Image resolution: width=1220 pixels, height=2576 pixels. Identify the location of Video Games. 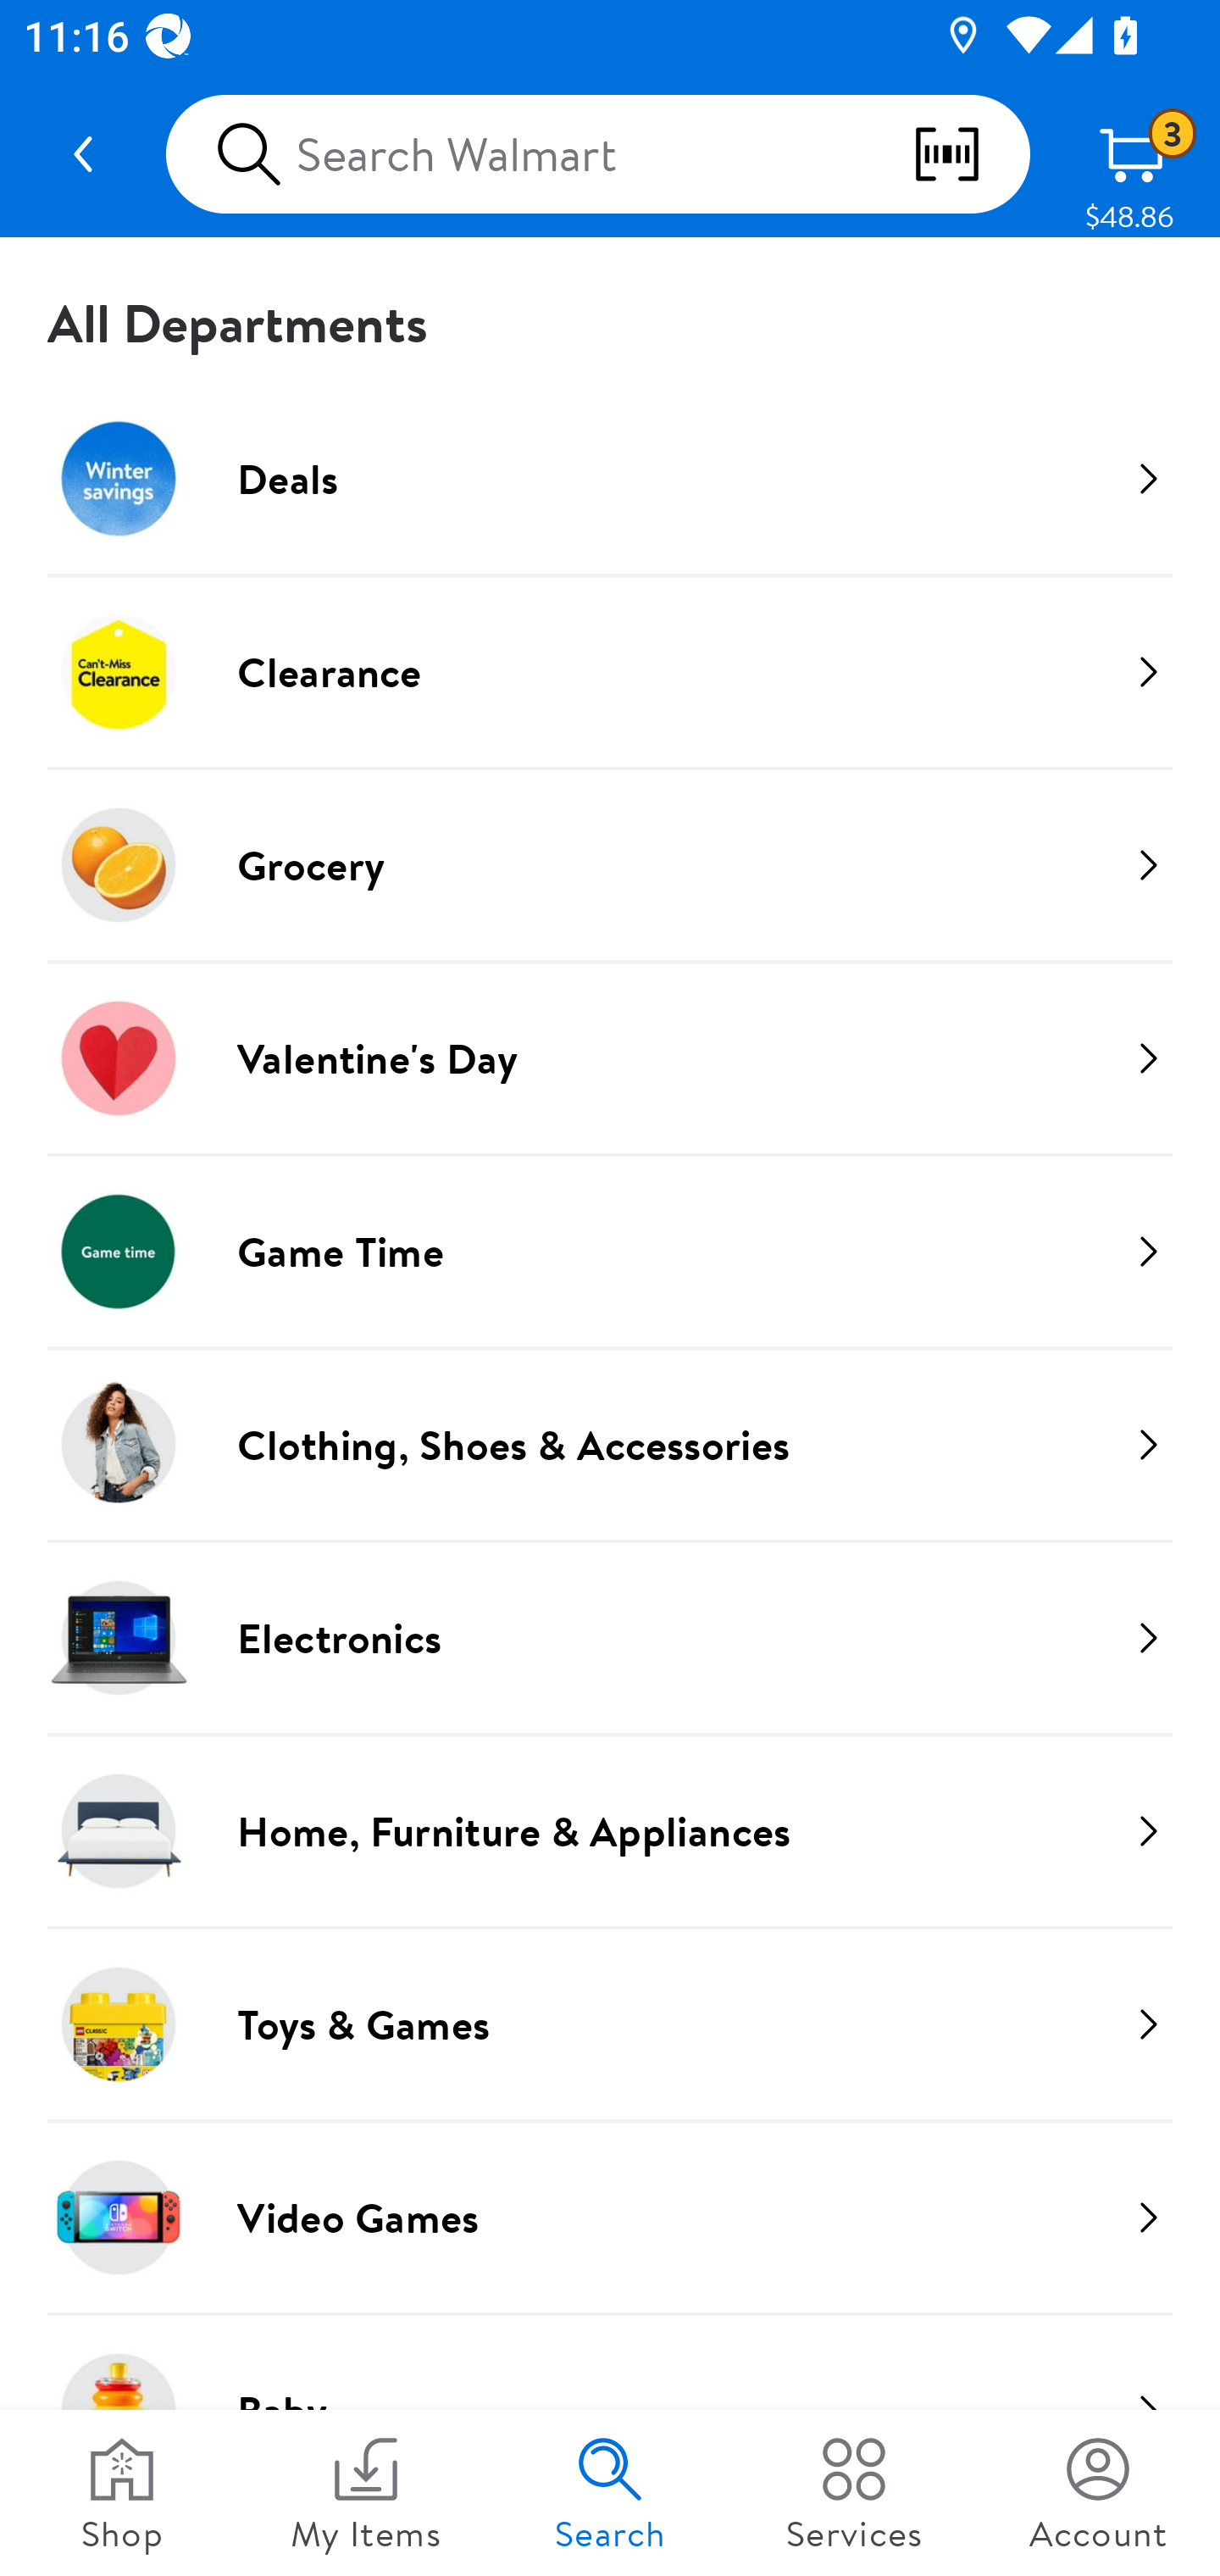
(610, 2217).